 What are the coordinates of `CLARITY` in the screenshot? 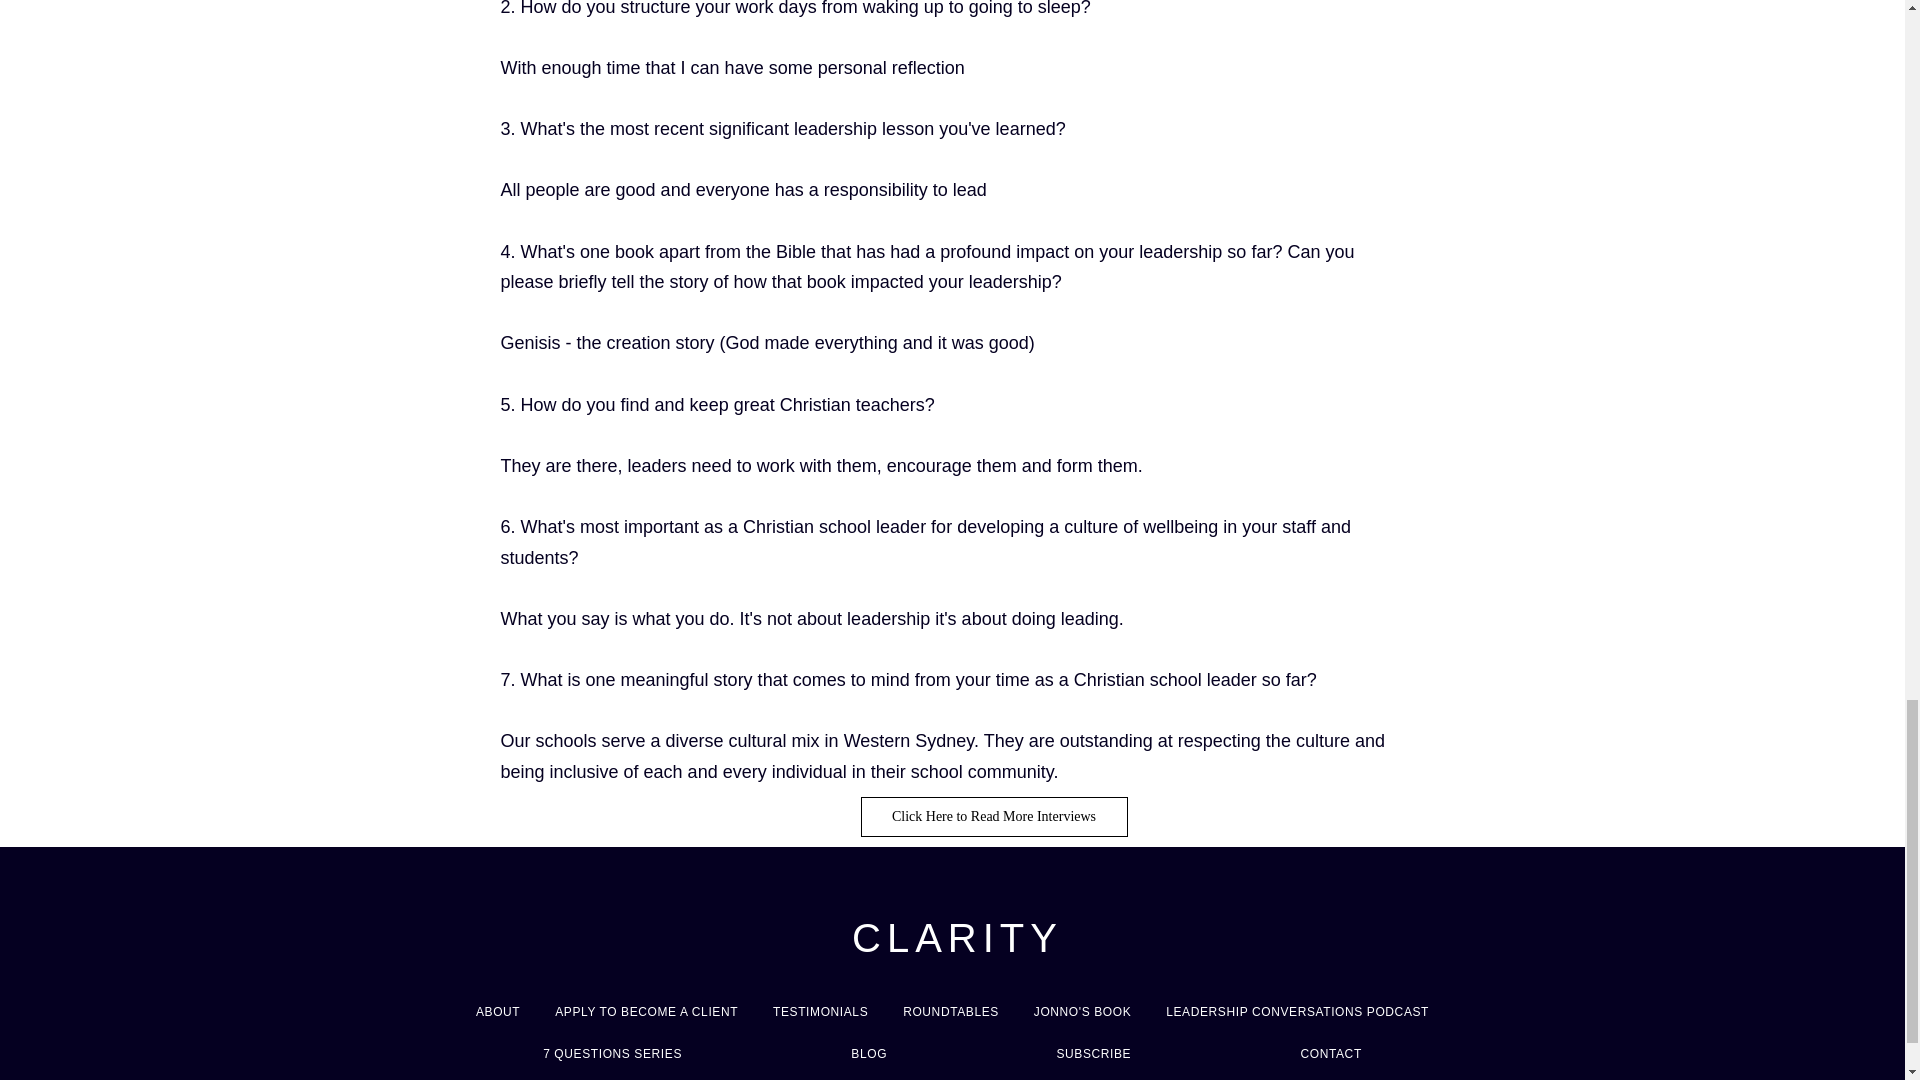 It's located at (958, 938).